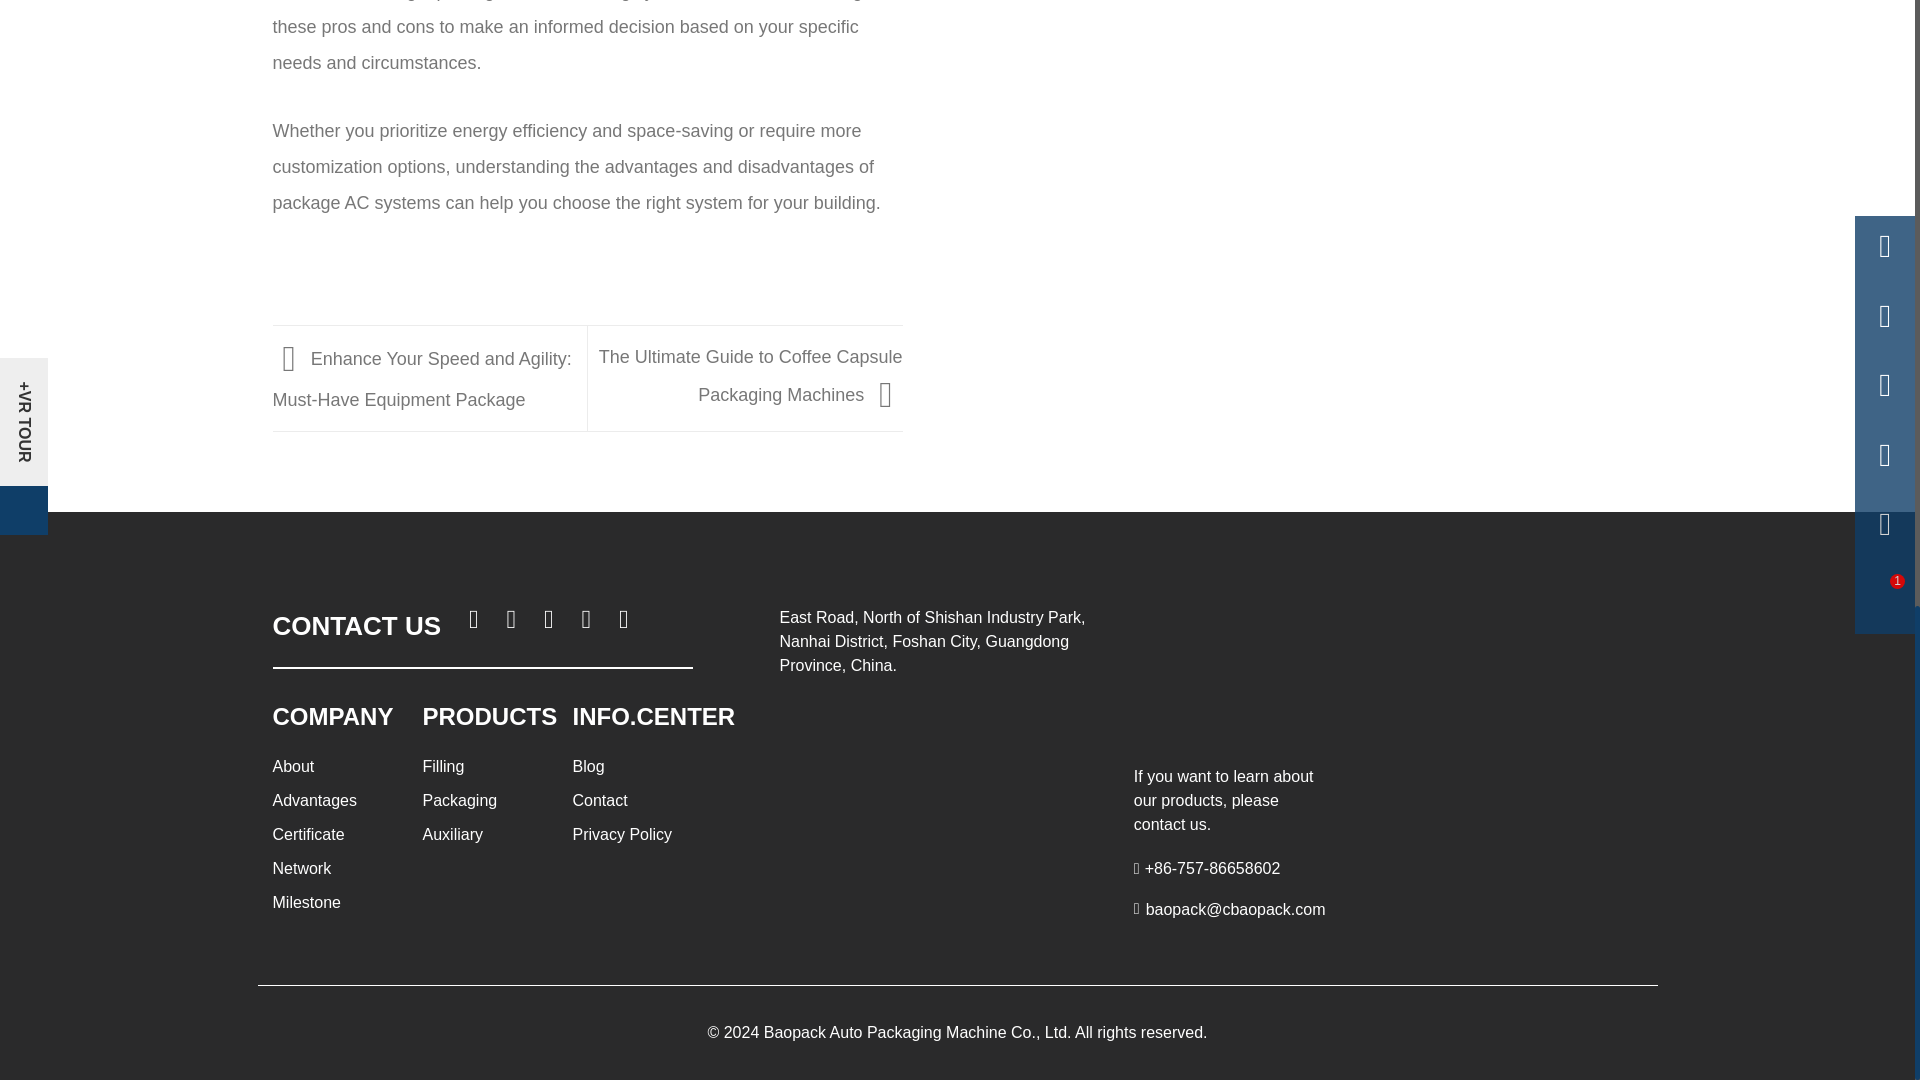 Image resolution: width=1920 pixels, height=1080 pixels. I want to click on Network, so click(301, 868).